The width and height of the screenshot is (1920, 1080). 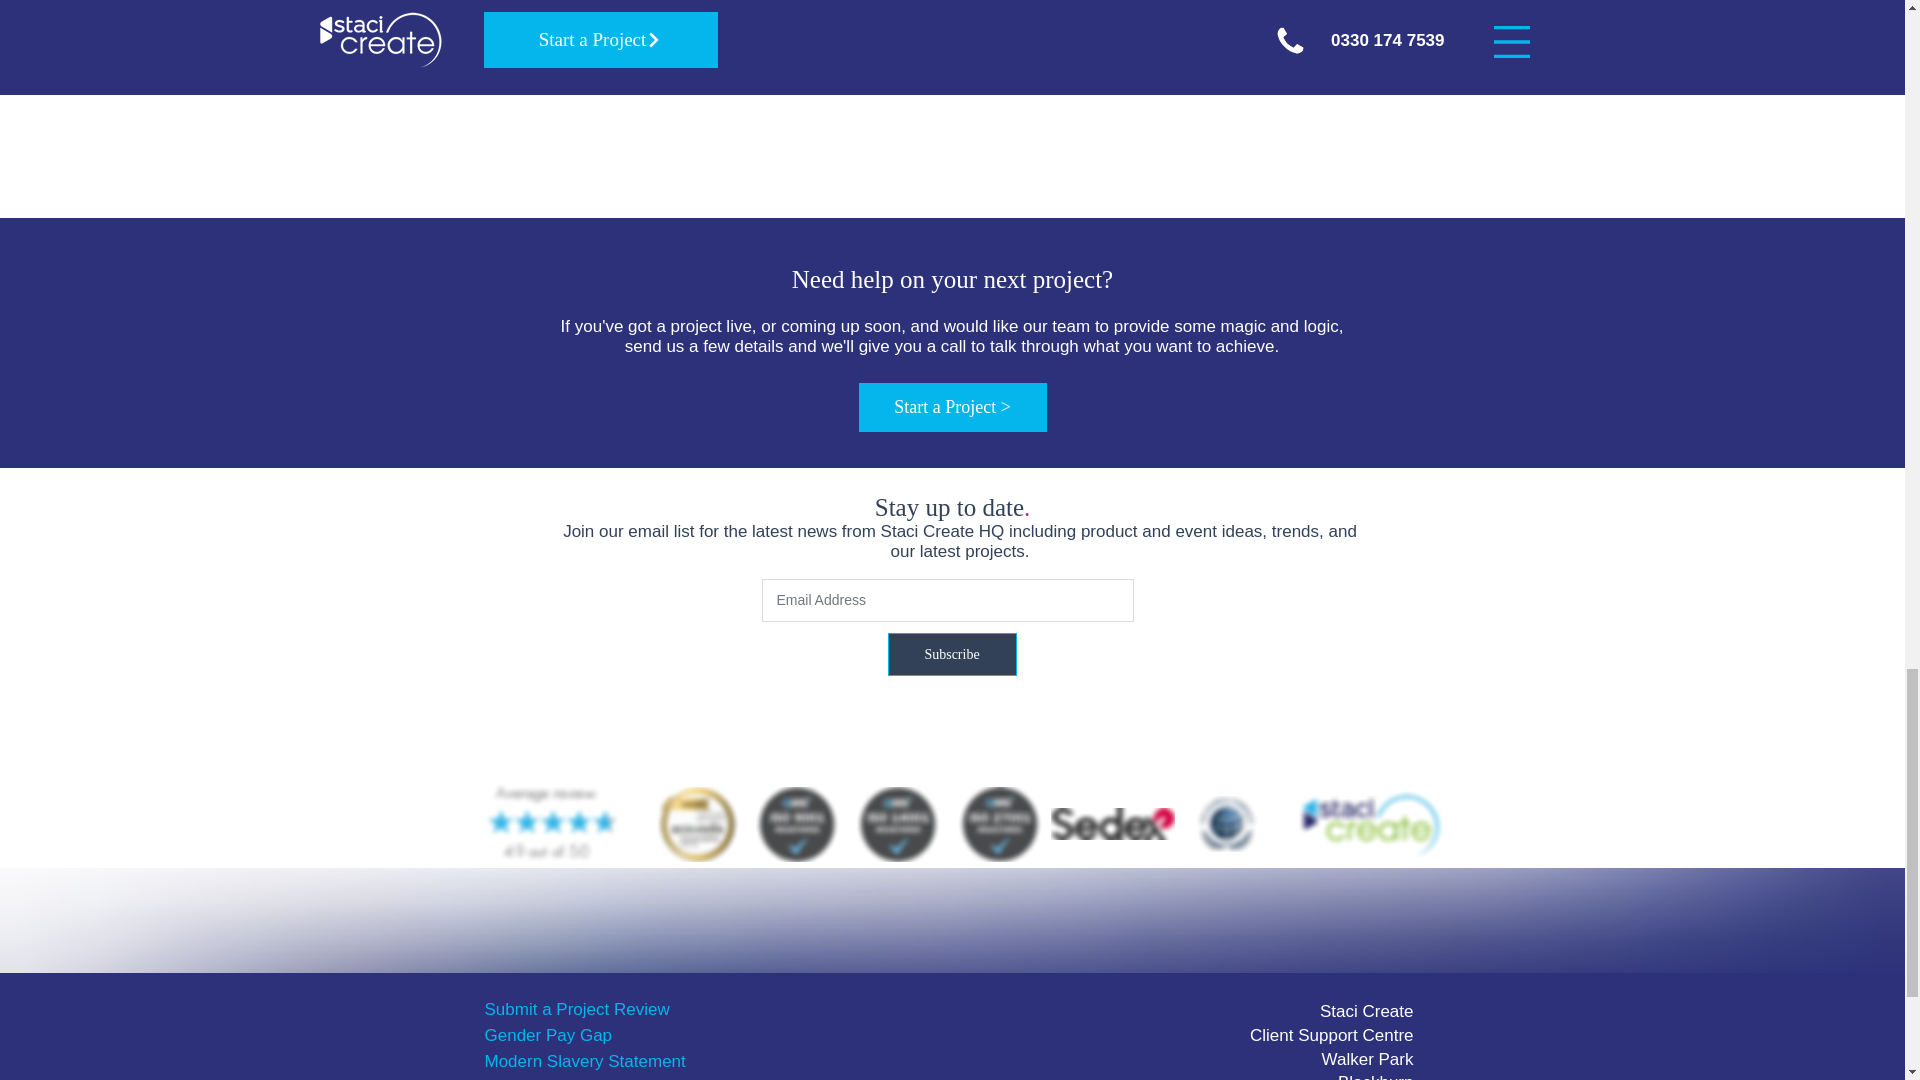 What do you see at coordinates (952, 27) in the screenshot?
I see `View Project` at bounding box center [952, 27].